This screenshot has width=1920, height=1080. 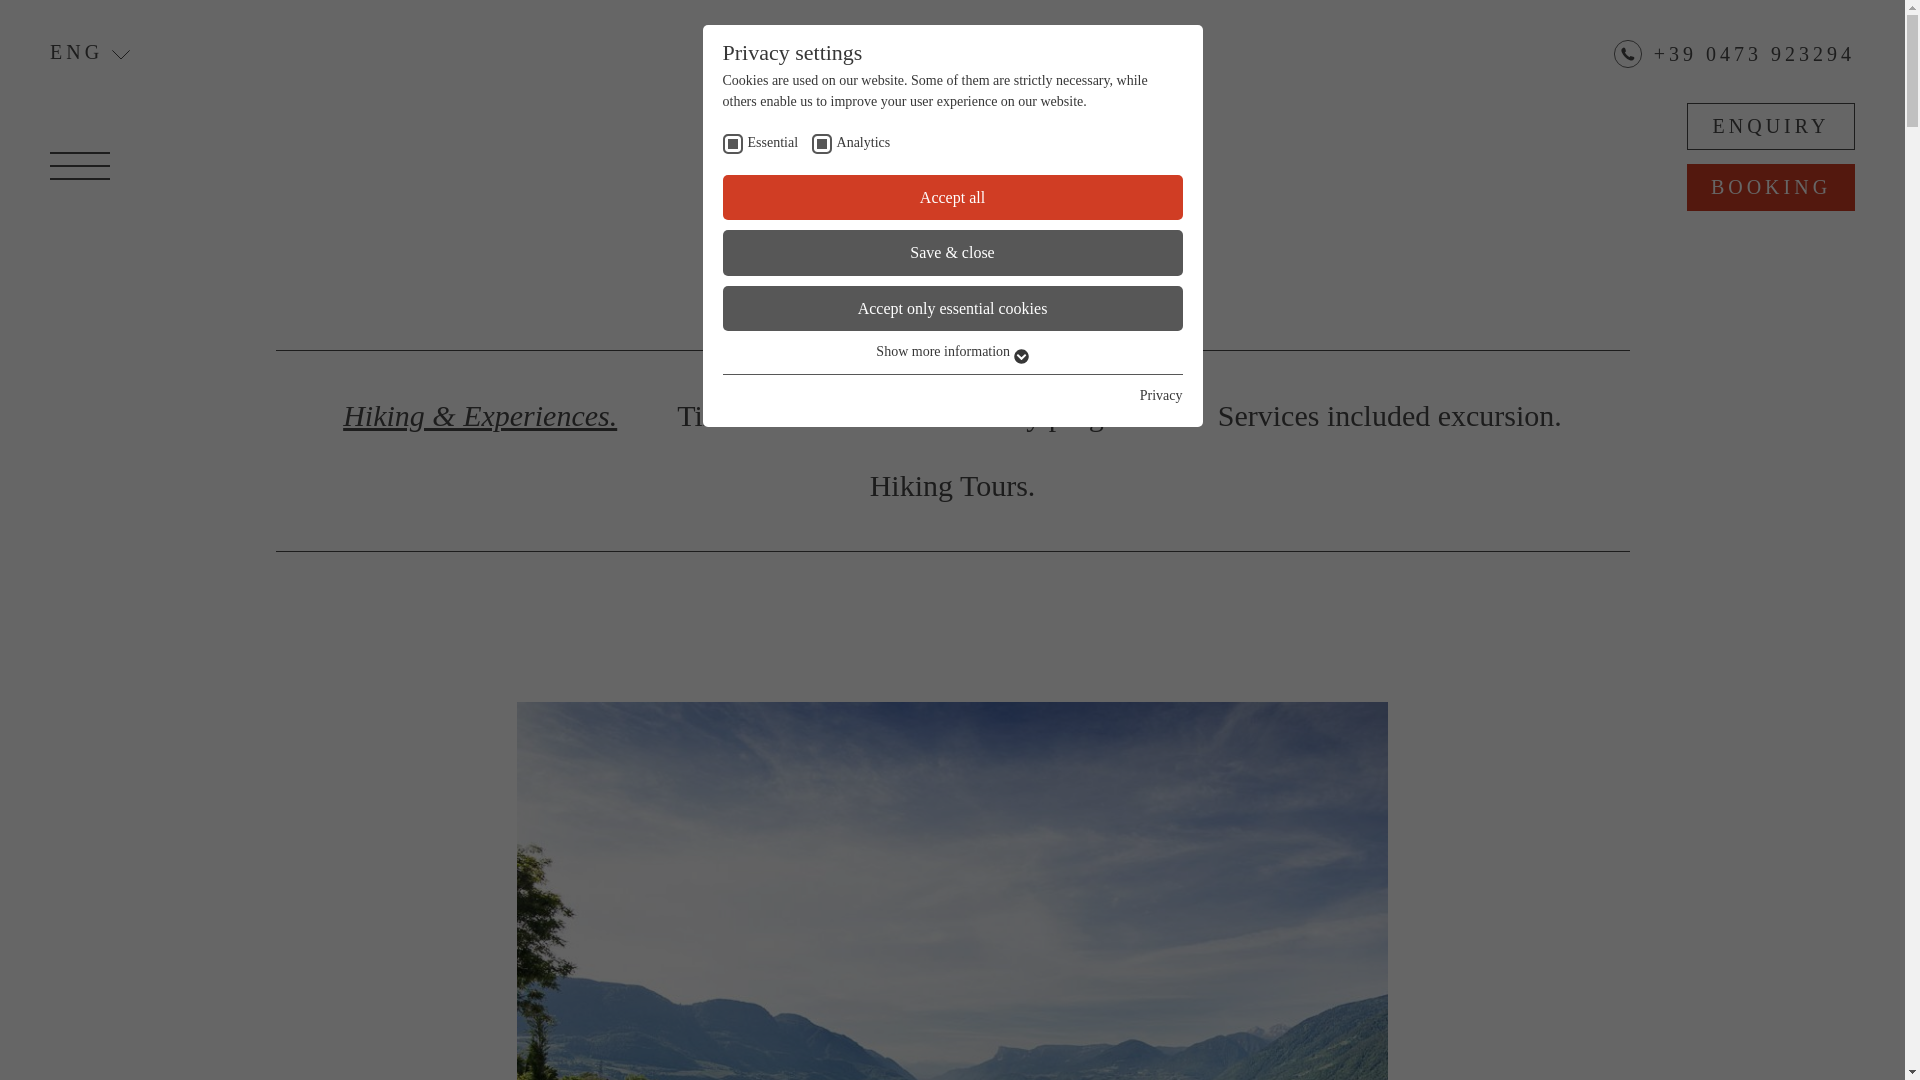 What do you see at coordinates (1770, 187) in the screenshot?
I see `BOOKING` at bounding box center [1770, 187].